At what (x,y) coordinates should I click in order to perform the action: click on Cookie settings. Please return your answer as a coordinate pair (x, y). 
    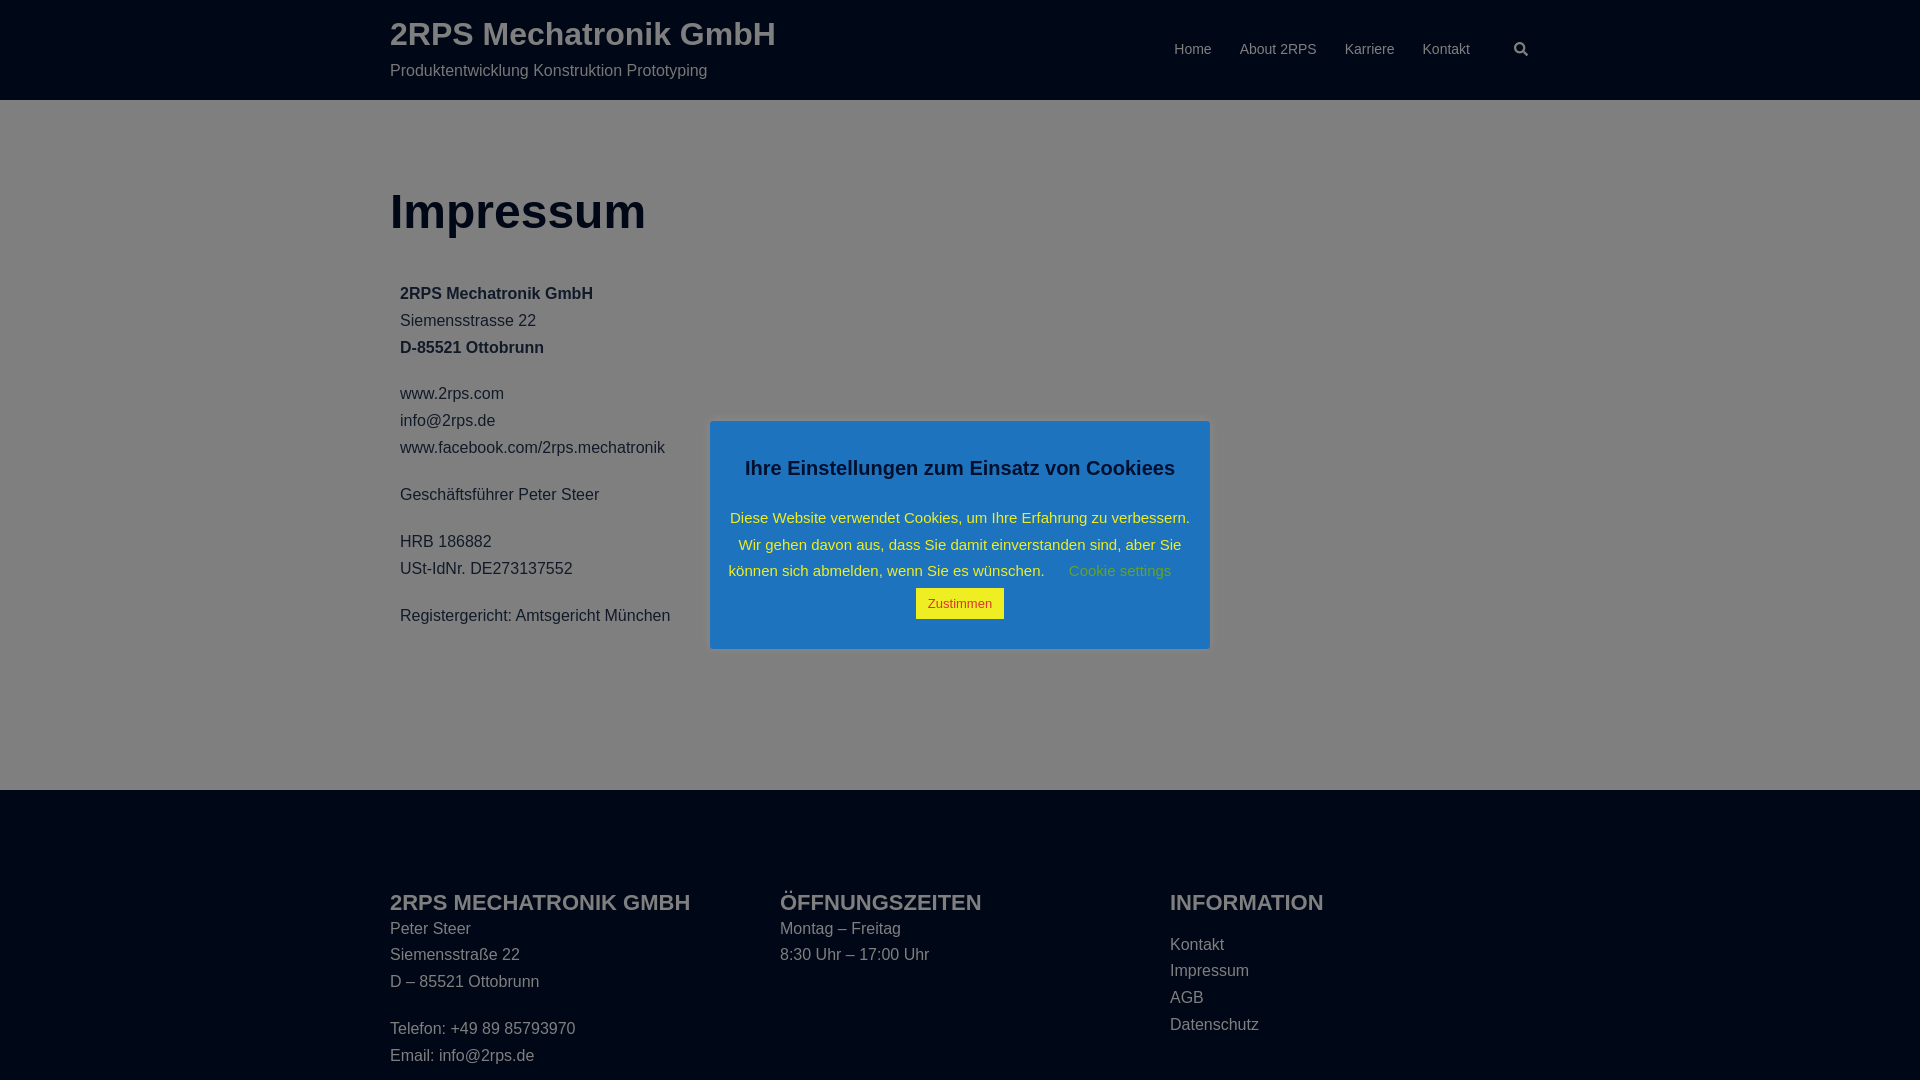
    Looking at the image, I should click on (1120, 570).